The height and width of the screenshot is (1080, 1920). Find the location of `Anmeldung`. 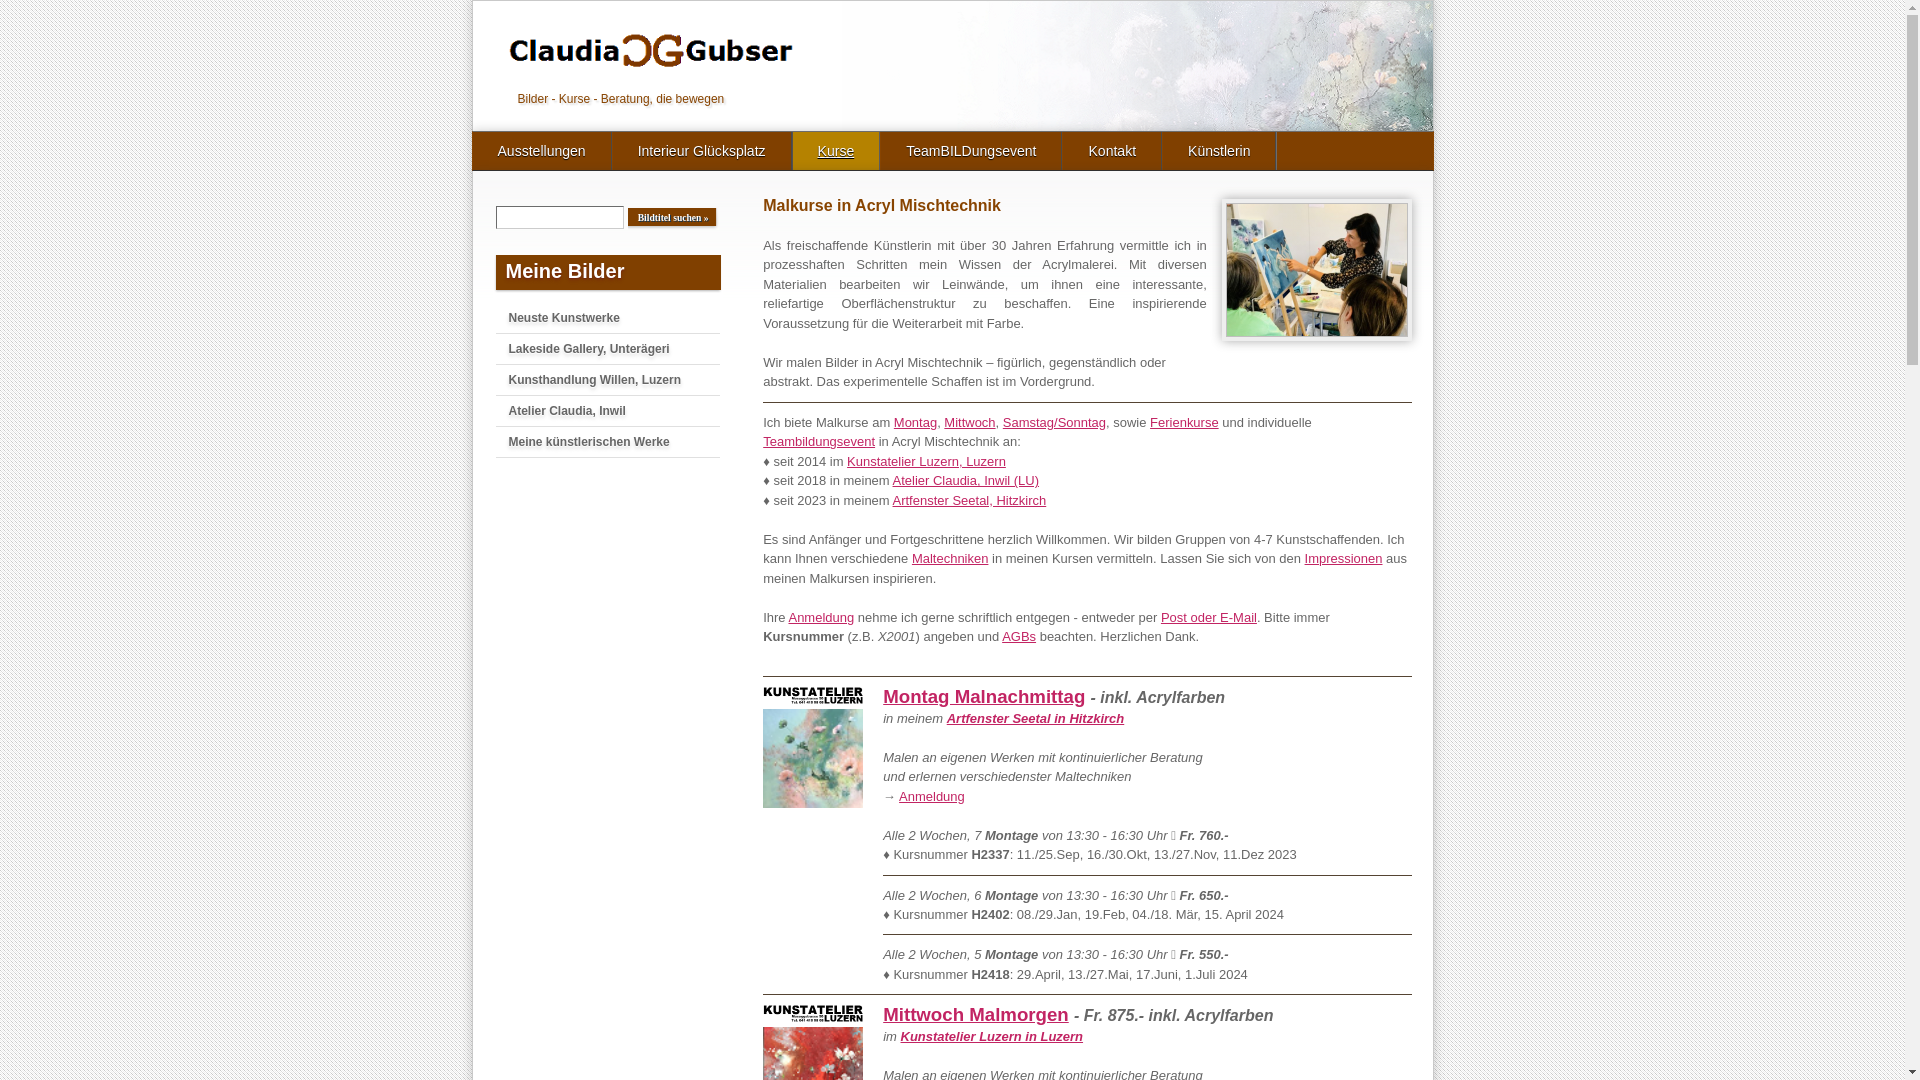

Anmeldung is located at coordinates (932, 796).